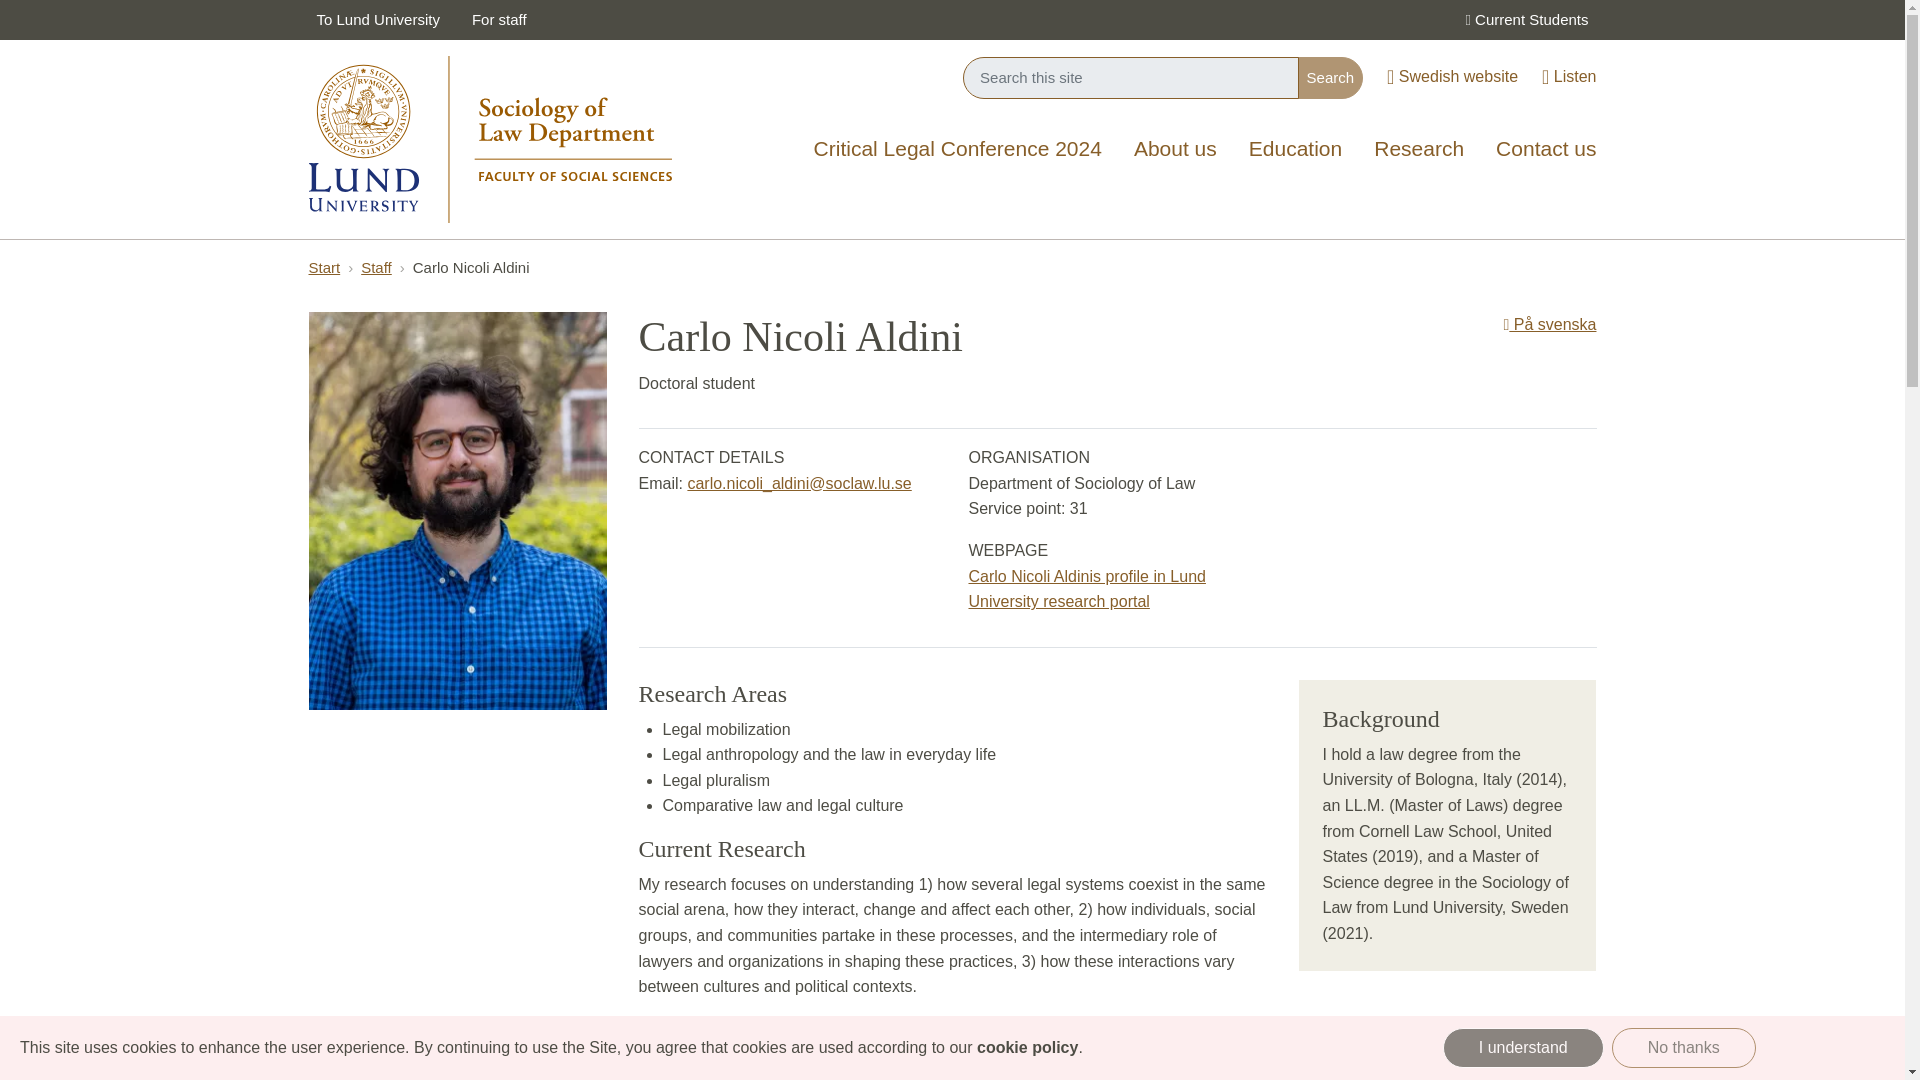 This screenshot has width=1920, height=1080. I want to click on Education, so click(1294, 150).